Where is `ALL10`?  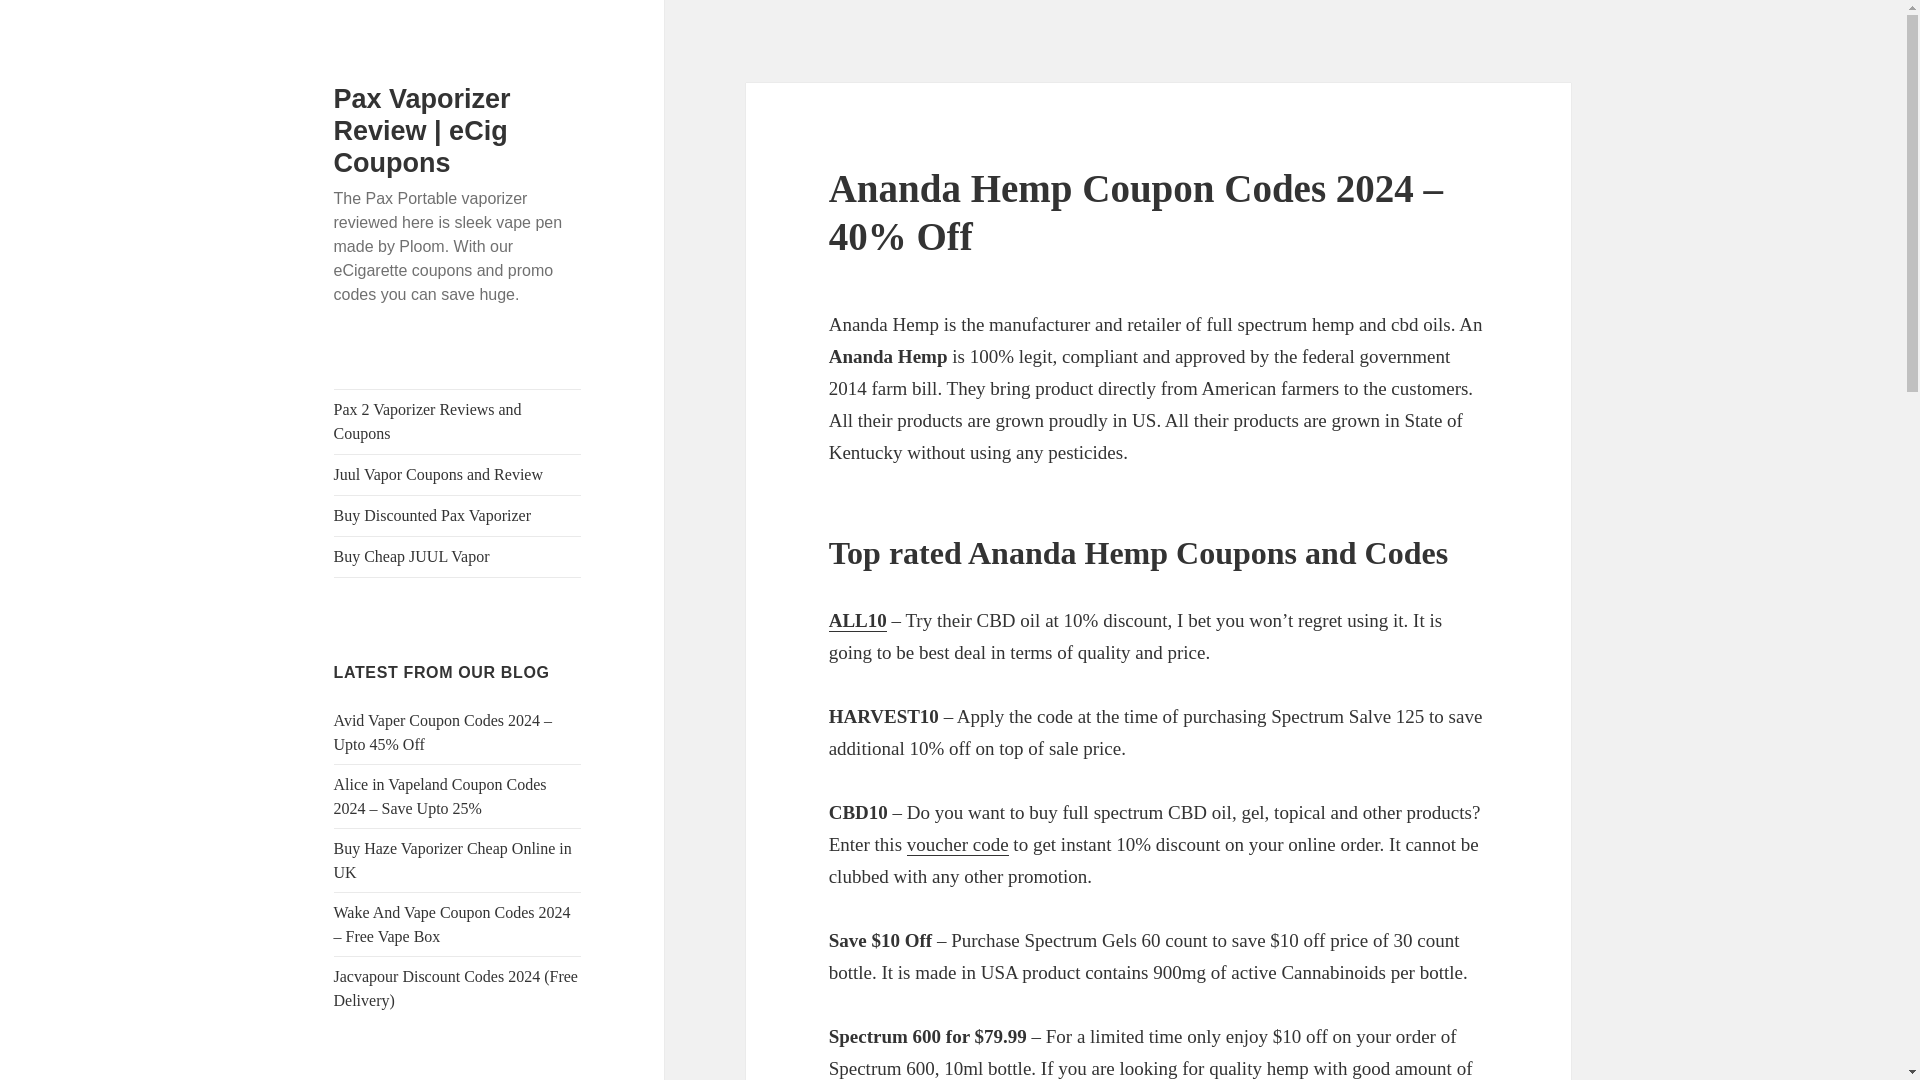
ALL10 is located at coordinates (858, 620).